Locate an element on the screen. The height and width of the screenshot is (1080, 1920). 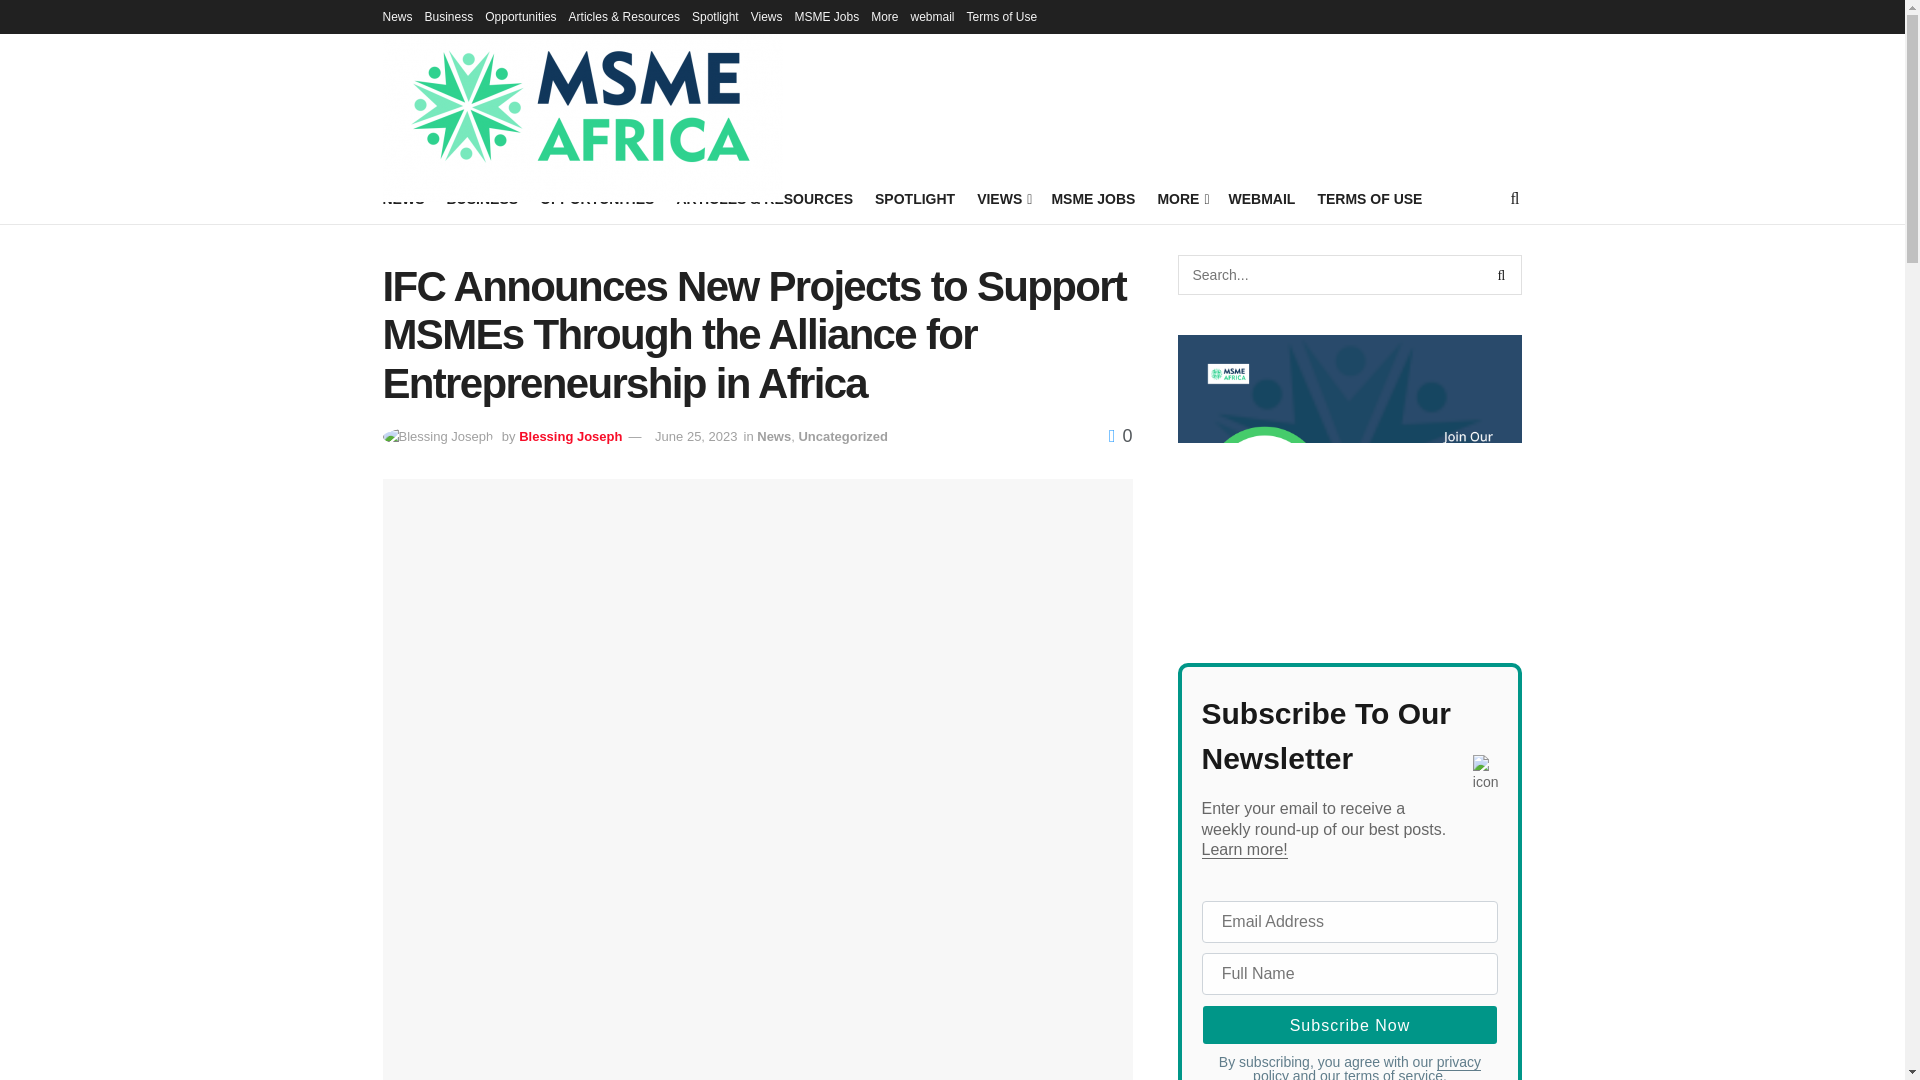
MORE is located at coordinates (1181, 198).